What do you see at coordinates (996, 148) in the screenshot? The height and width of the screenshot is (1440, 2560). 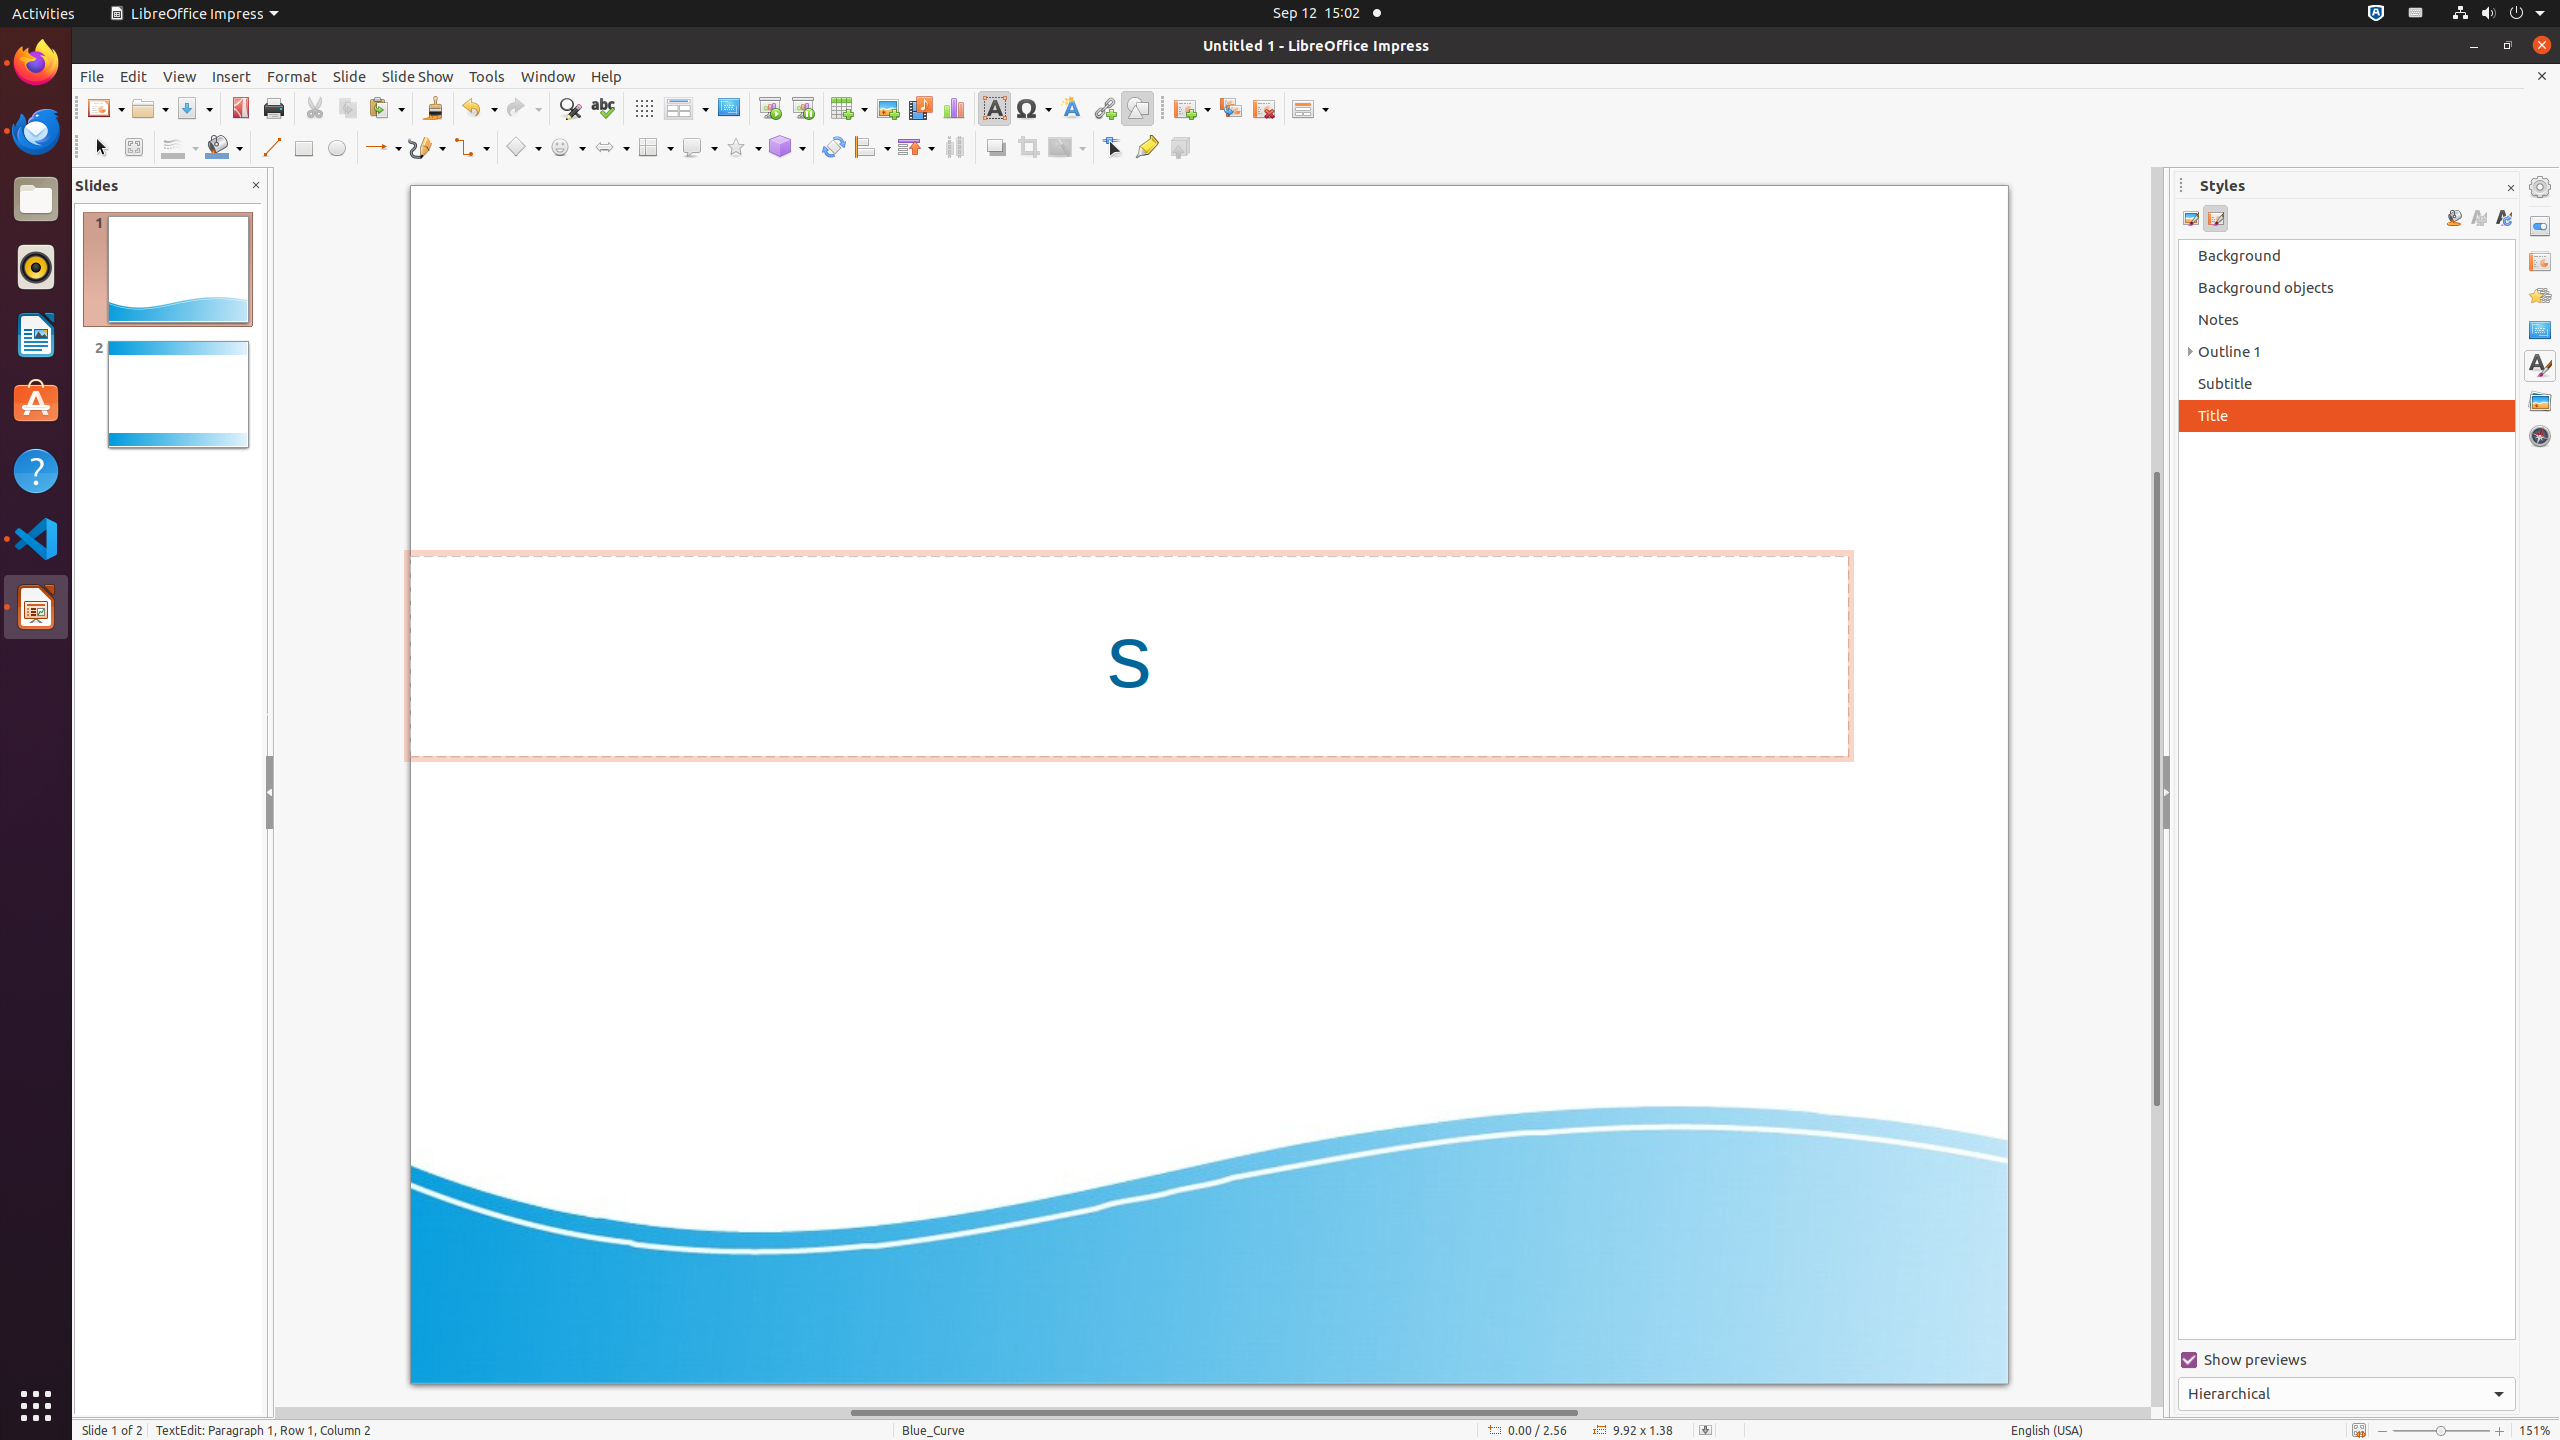 I see `Shadow` at bounding box center [996, 148].